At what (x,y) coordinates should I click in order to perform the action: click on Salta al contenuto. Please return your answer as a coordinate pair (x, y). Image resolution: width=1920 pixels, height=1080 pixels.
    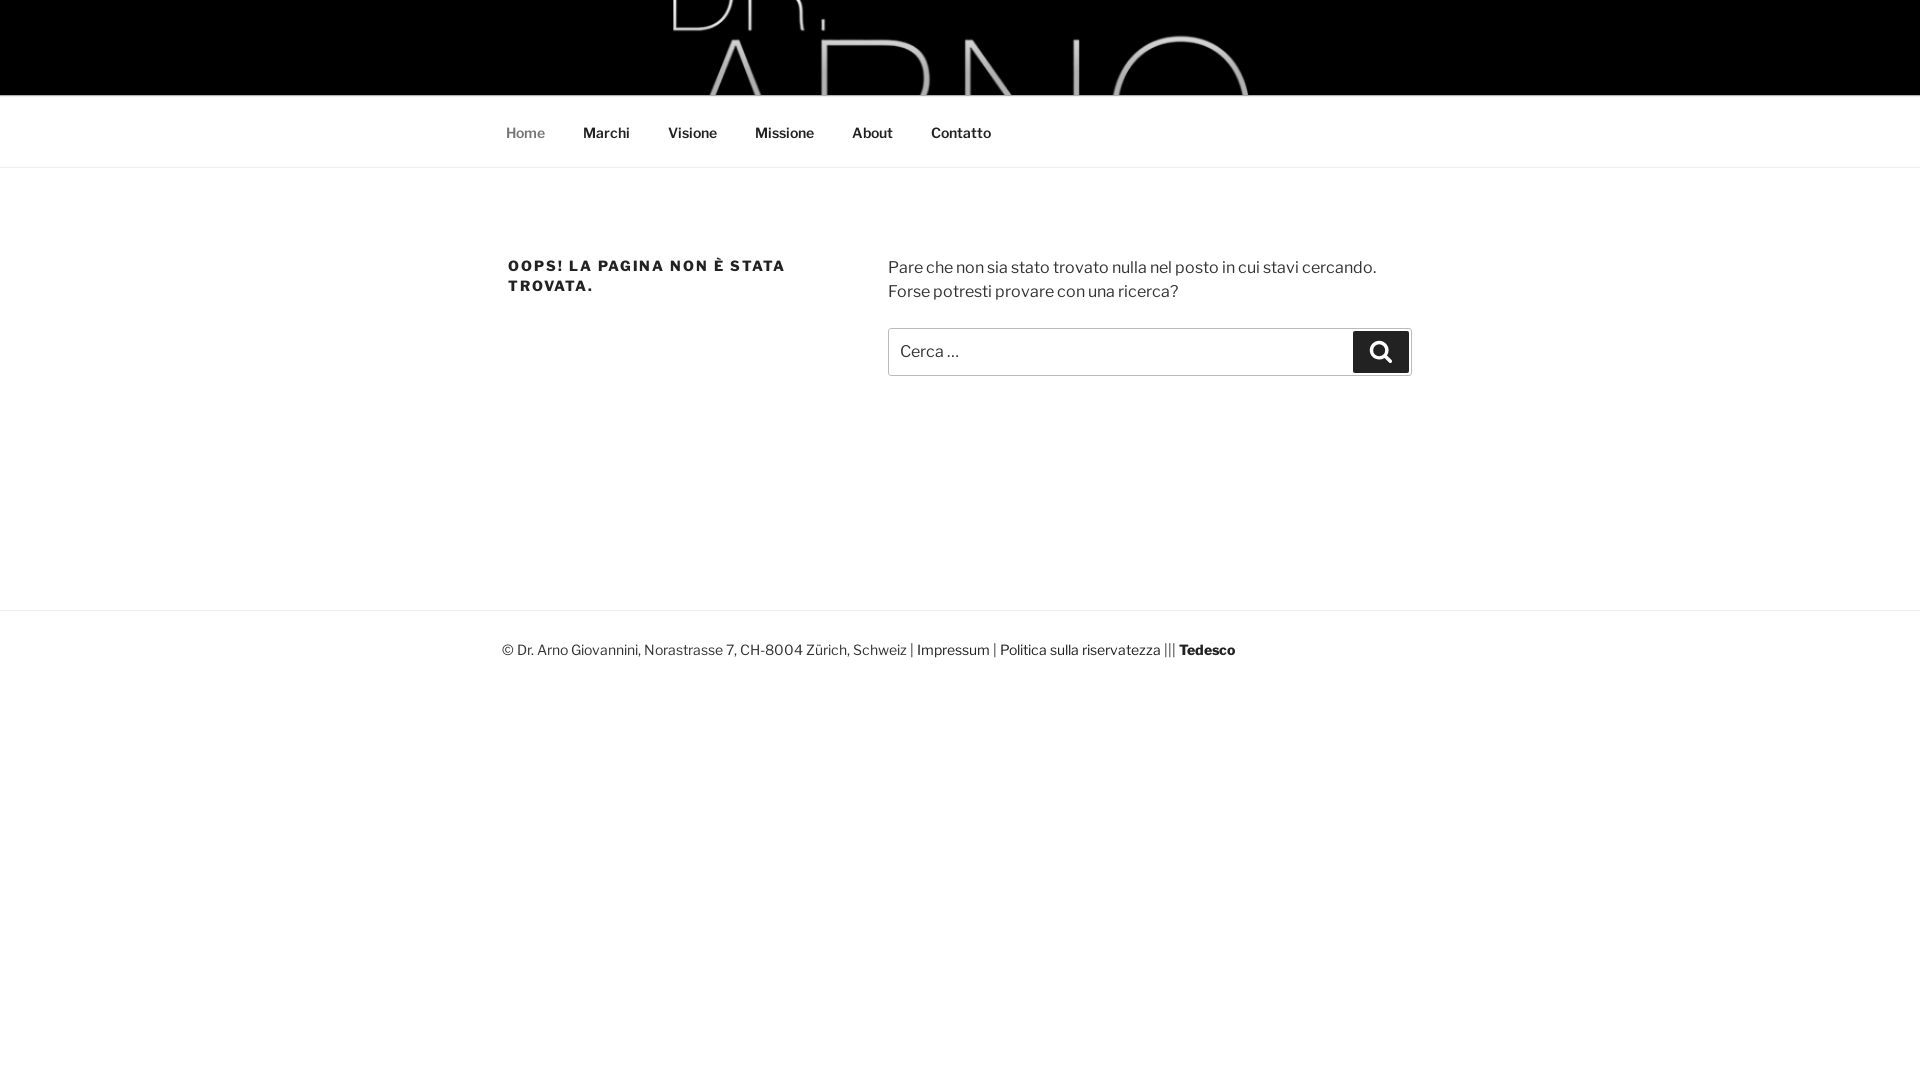
    Looking at the image, I should click on (0, 0).